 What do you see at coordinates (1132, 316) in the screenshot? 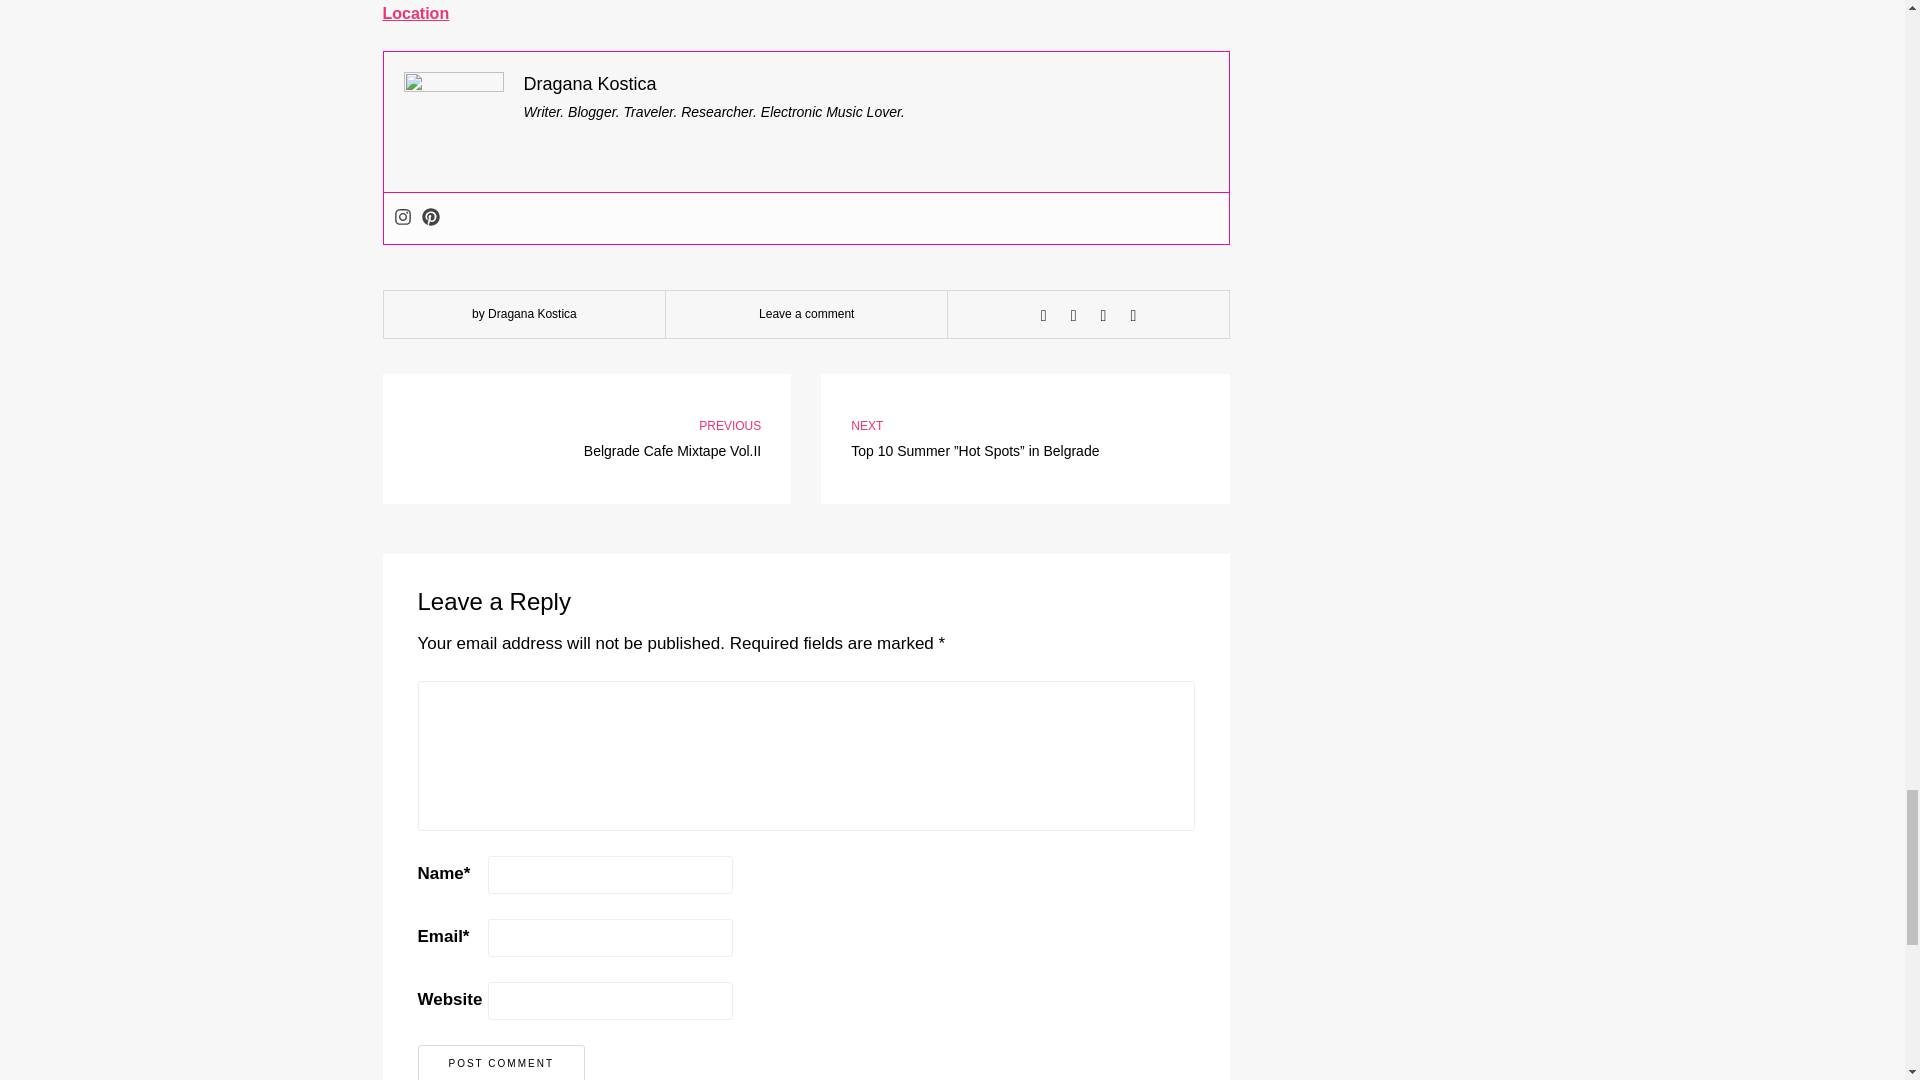
I see `Pin this` at bounding box center [1132, 316].